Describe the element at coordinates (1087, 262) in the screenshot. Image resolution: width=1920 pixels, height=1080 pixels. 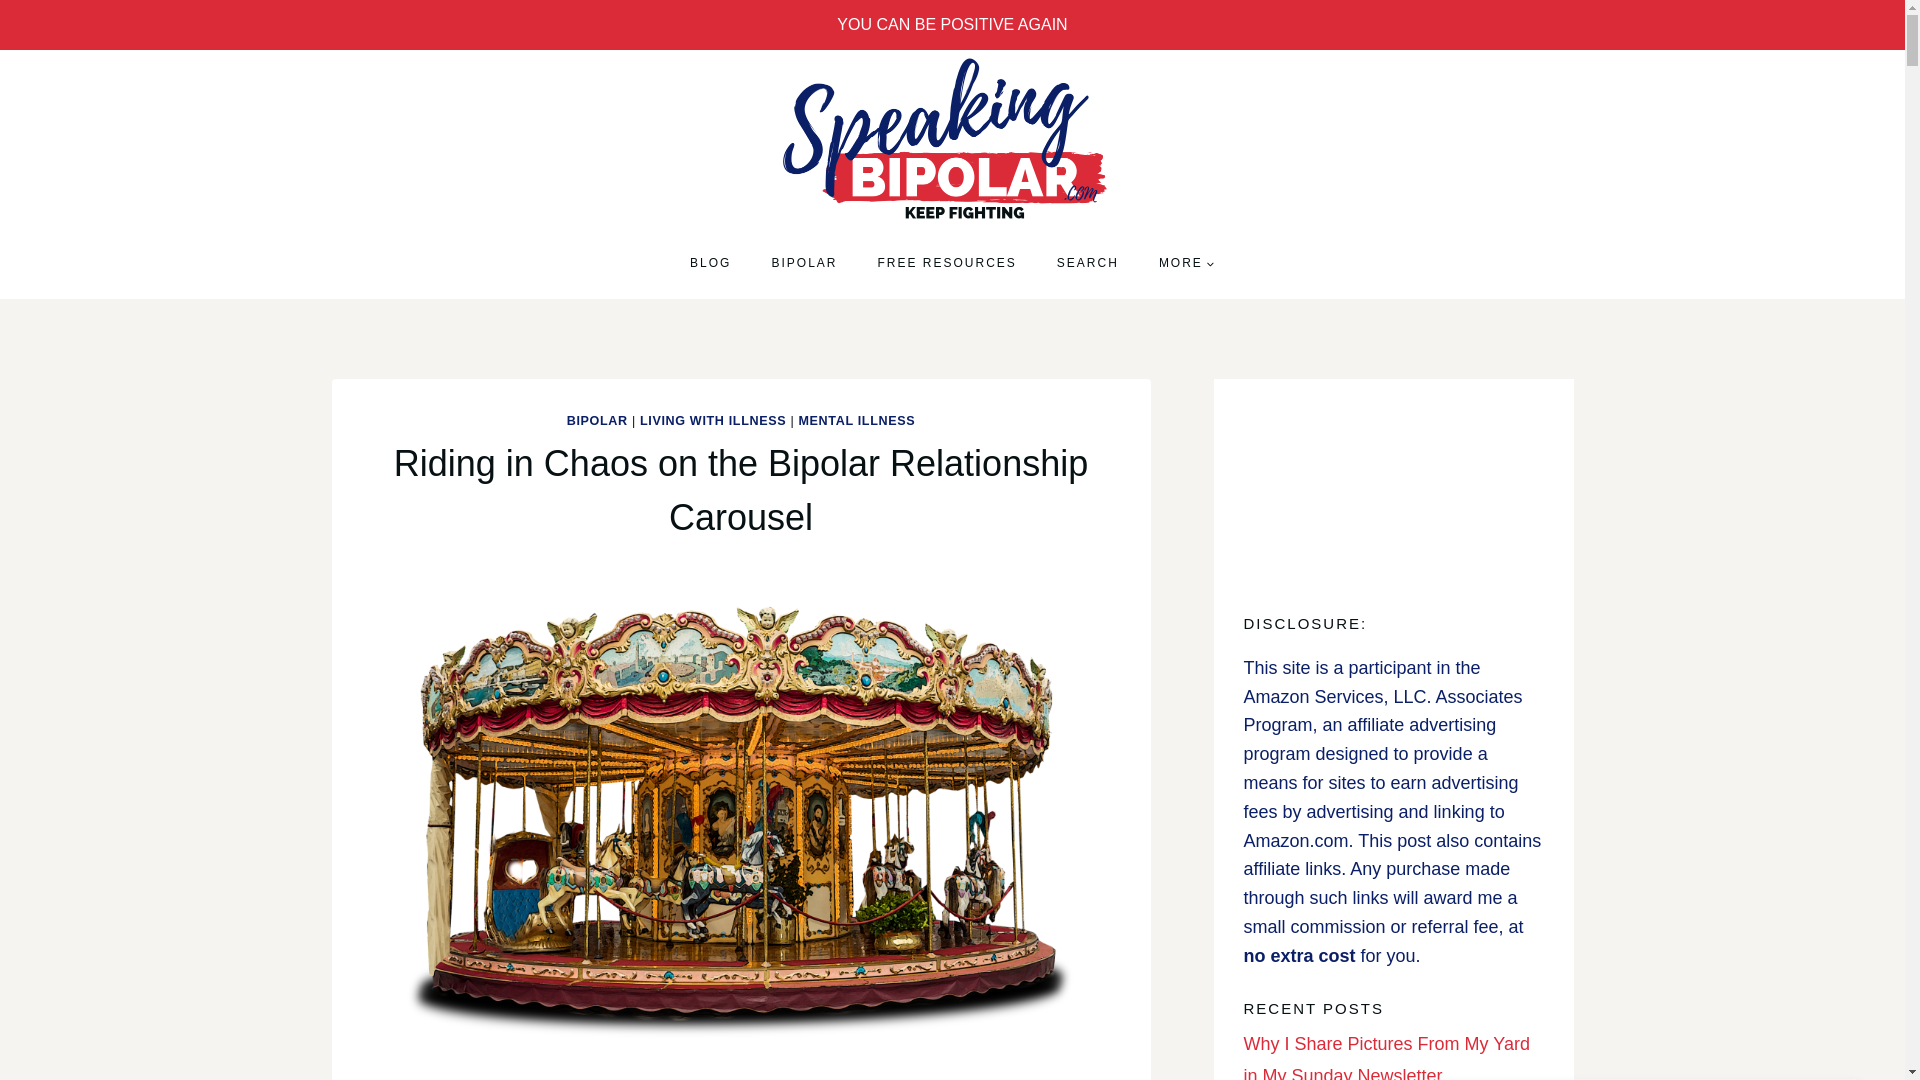
I see `SEARCH` at that location.